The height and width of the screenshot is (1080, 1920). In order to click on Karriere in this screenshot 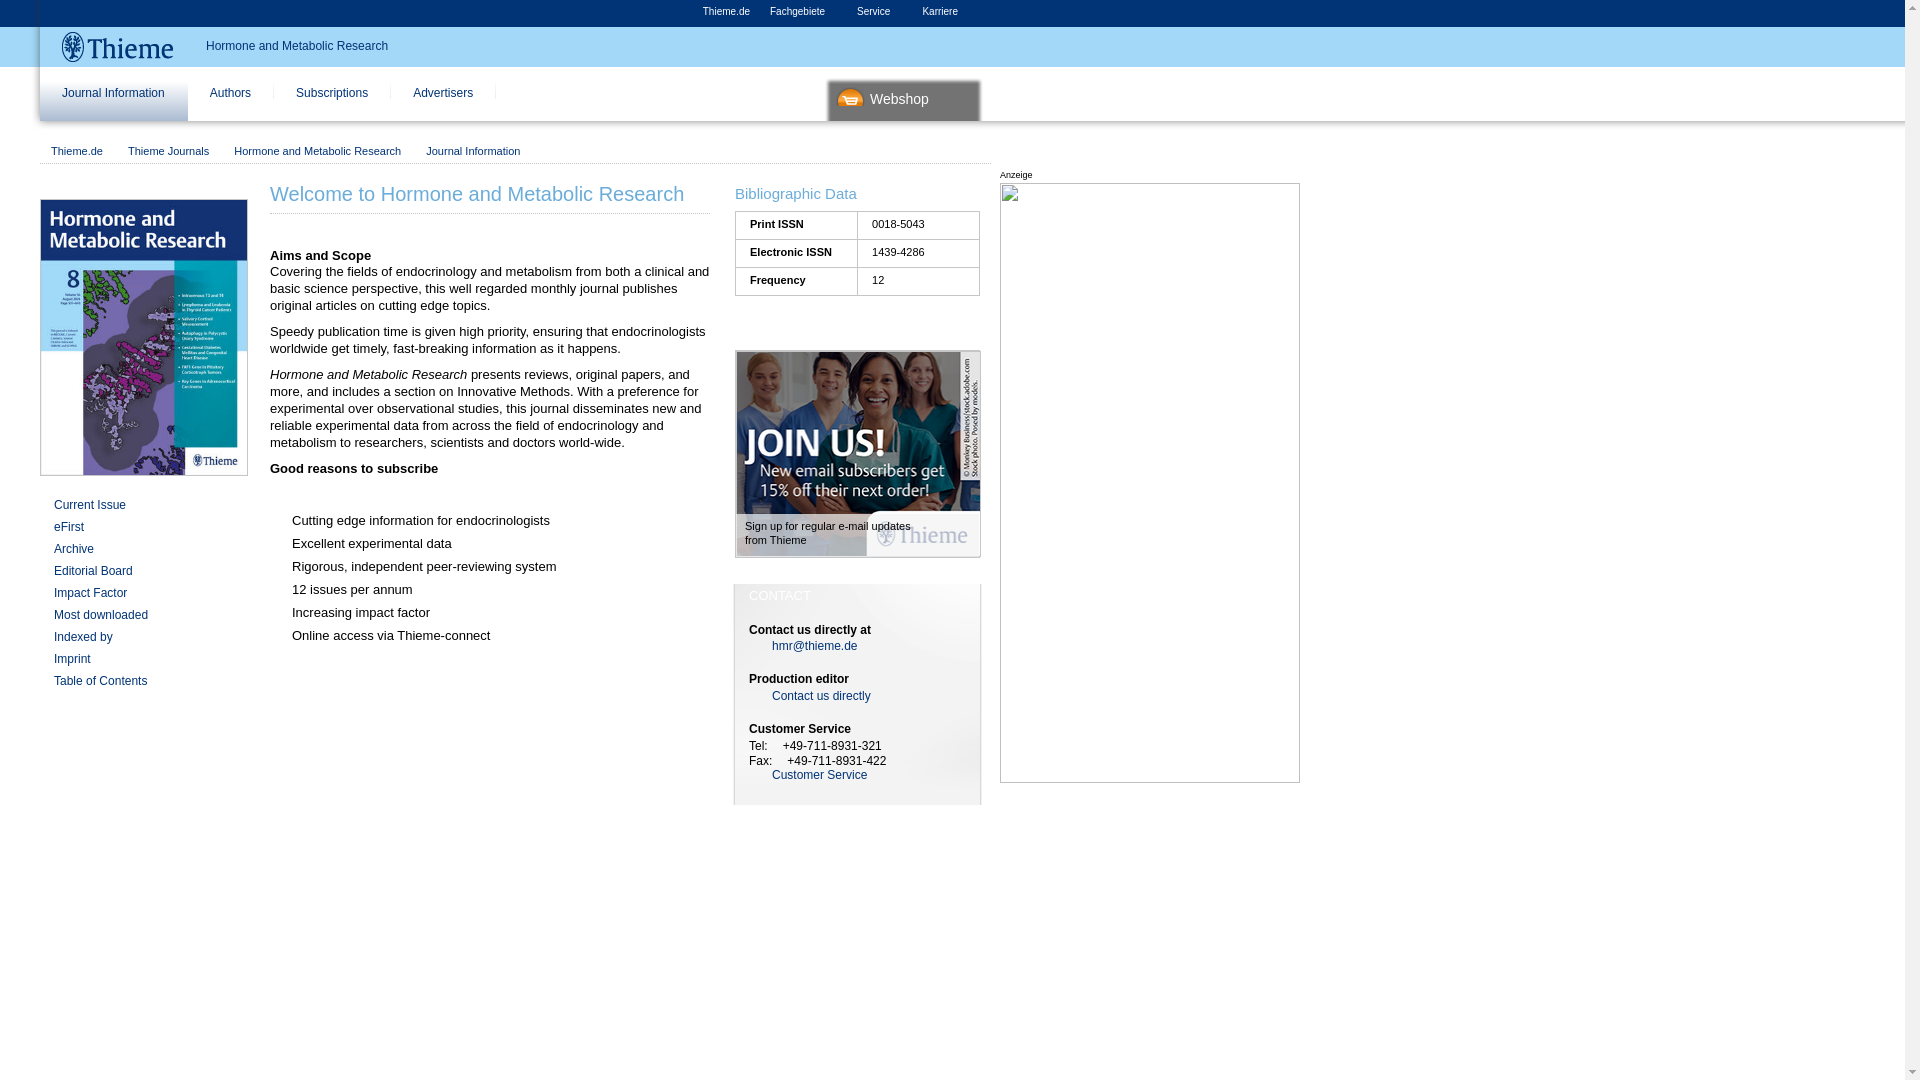, I will do `click(945, 12)`.